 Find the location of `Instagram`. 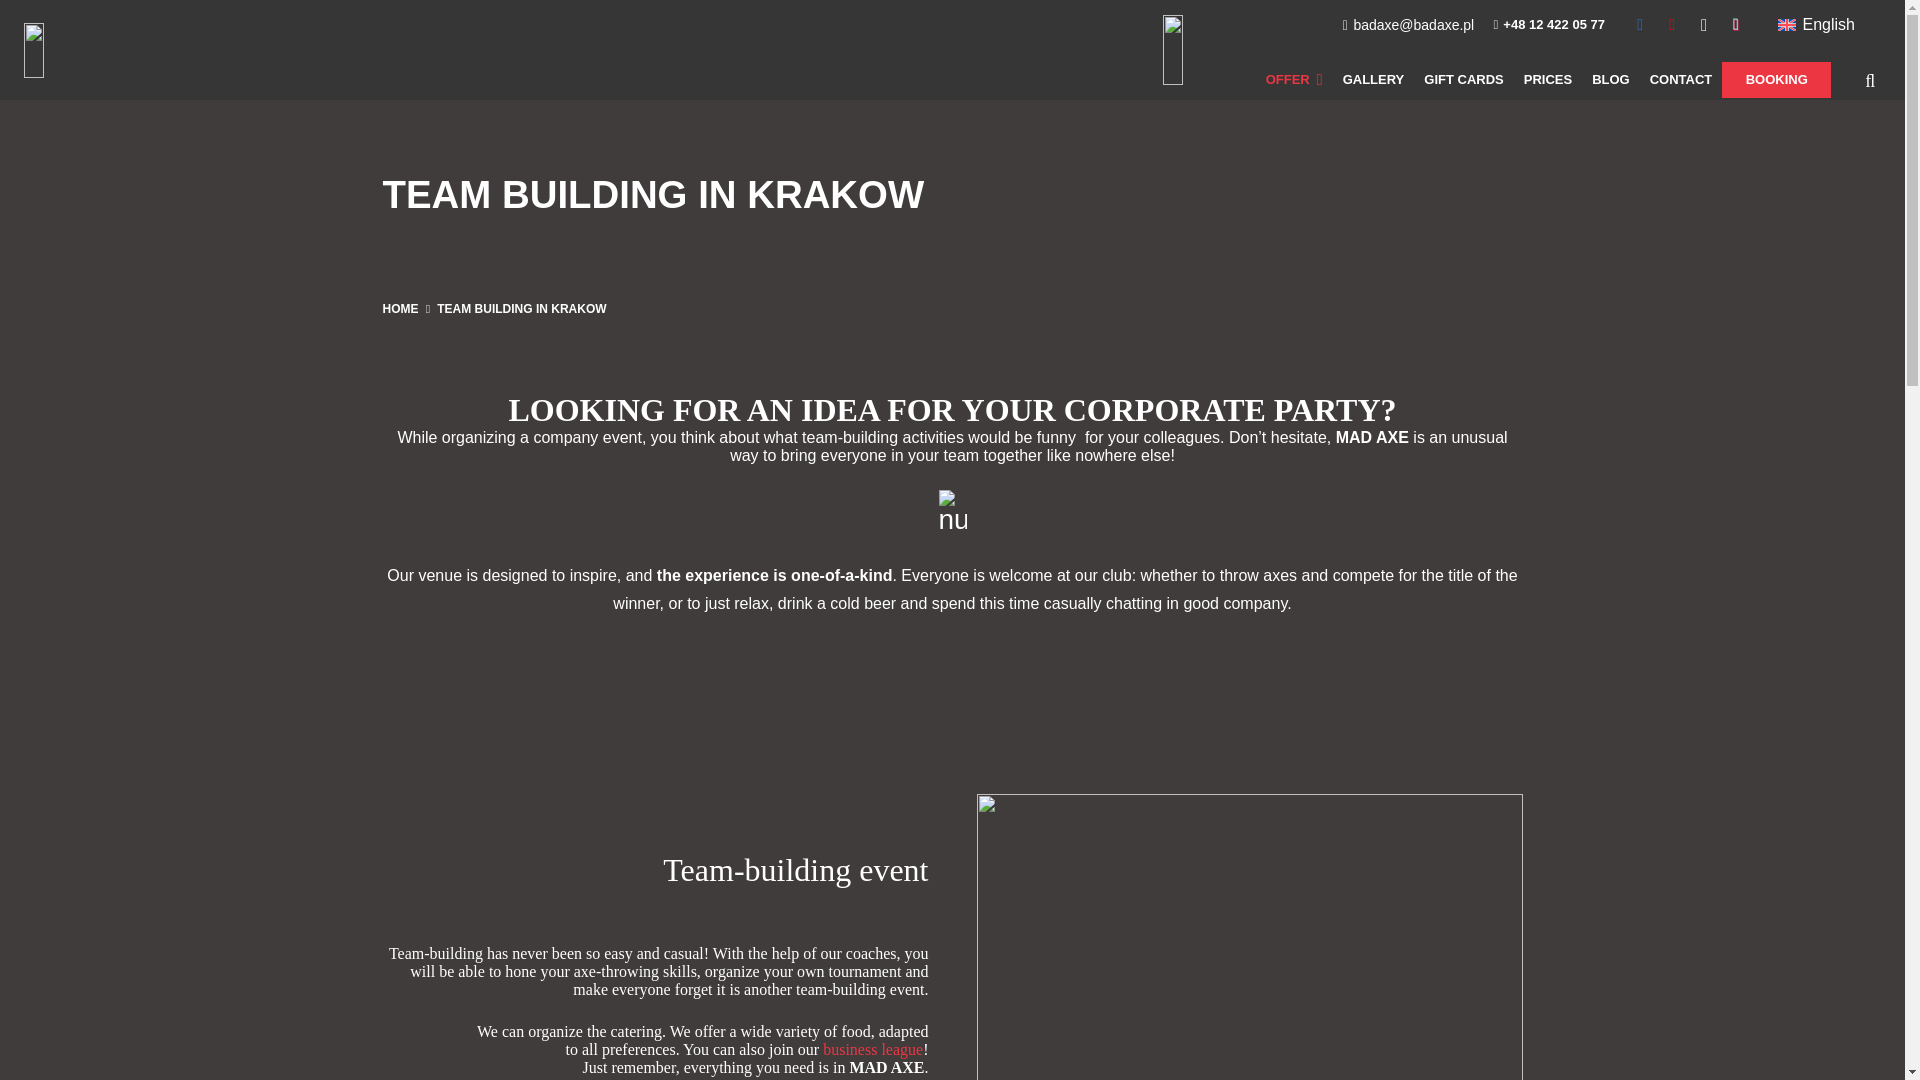

Instagram is located at coordinates (1704, 24).